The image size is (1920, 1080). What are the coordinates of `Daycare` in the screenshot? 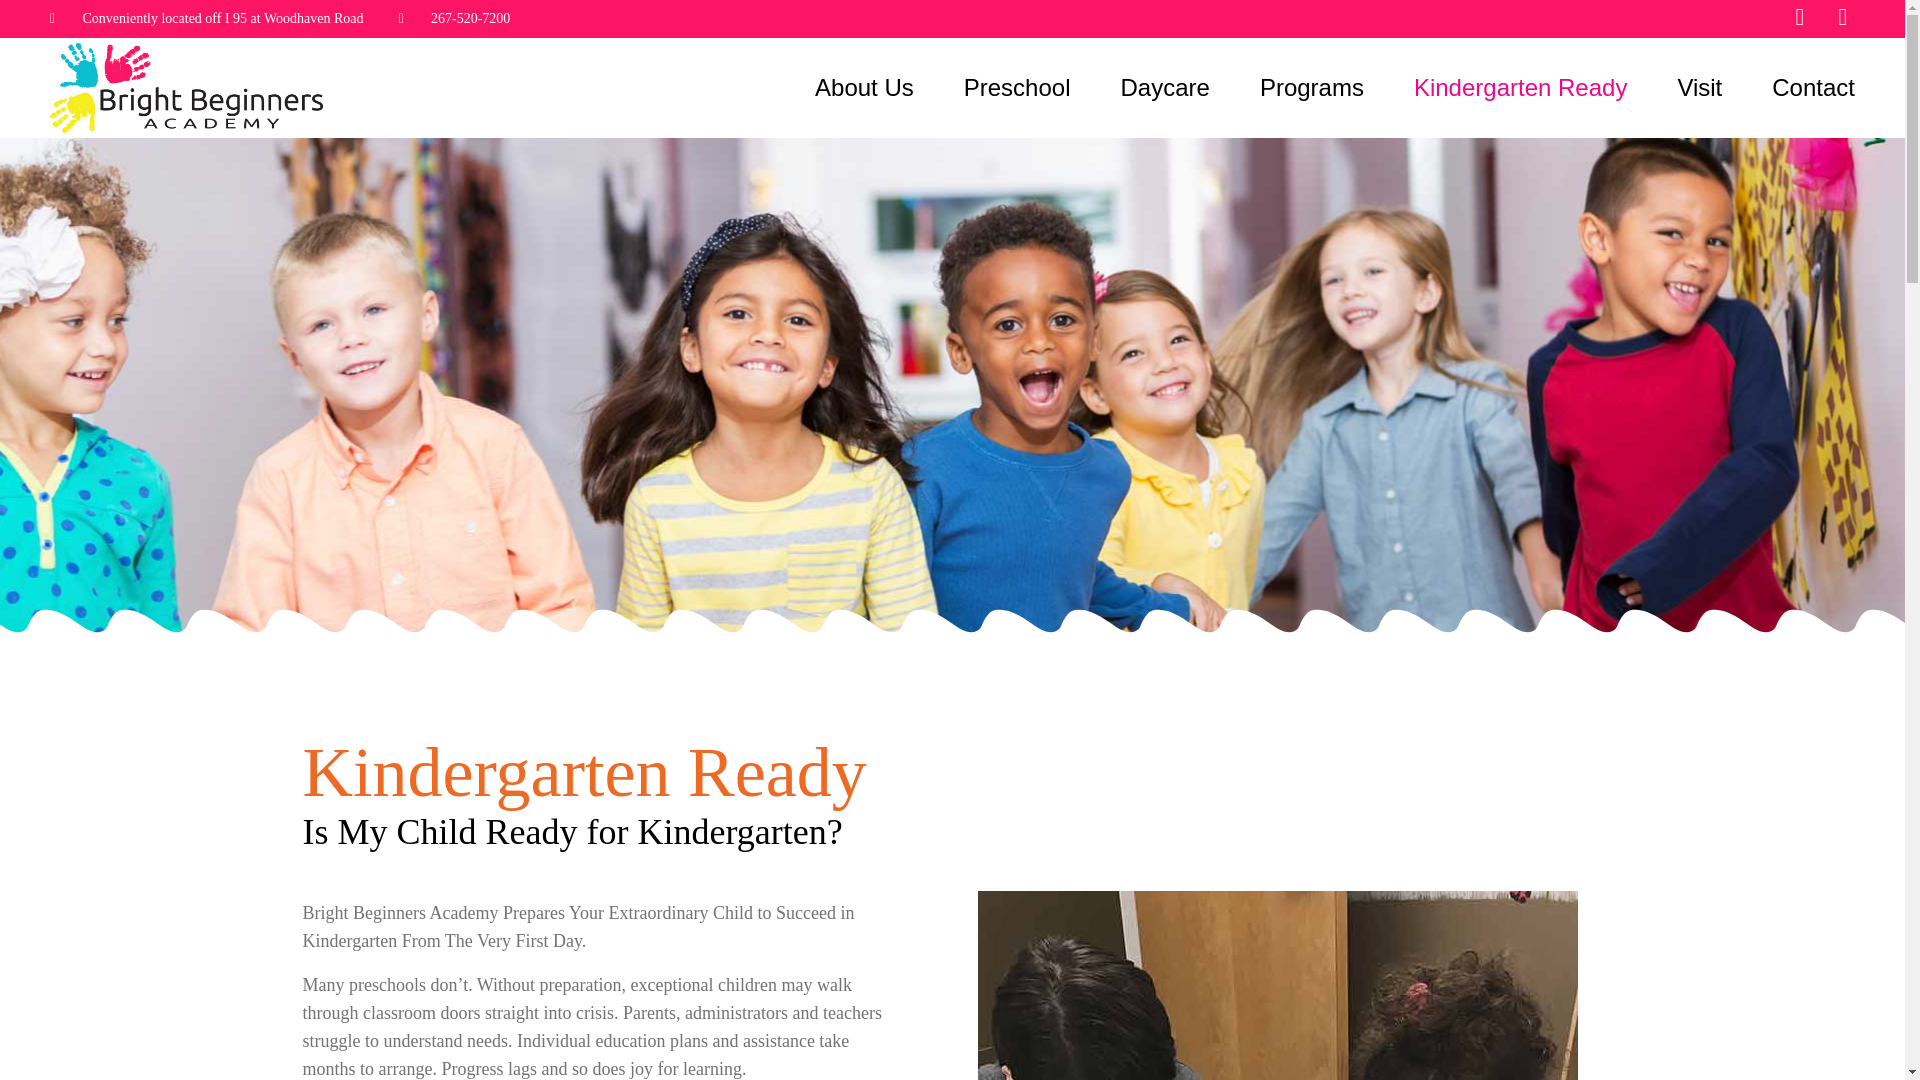 It's located at (1164, 88).